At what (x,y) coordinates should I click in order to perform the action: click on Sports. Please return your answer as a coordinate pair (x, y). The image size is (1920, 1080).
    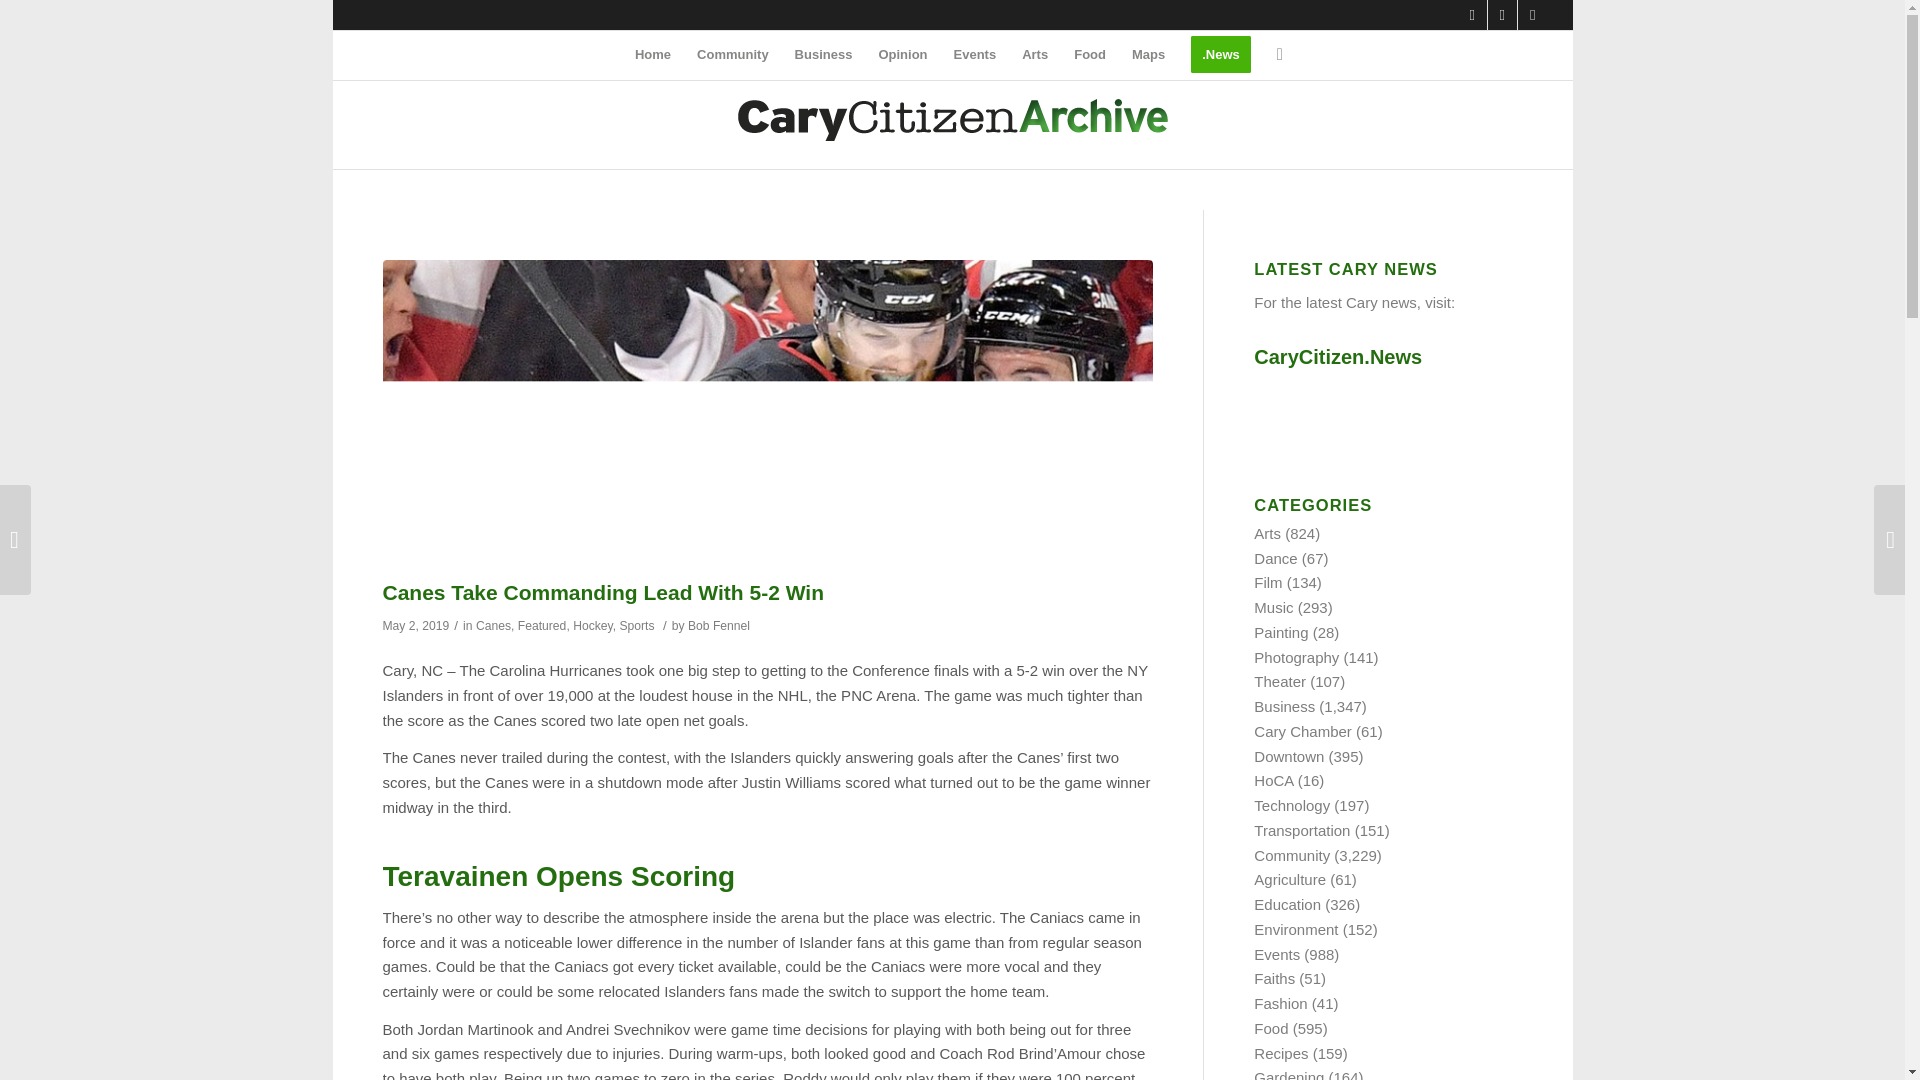
    Looking at the image, I should click on (636, 625).